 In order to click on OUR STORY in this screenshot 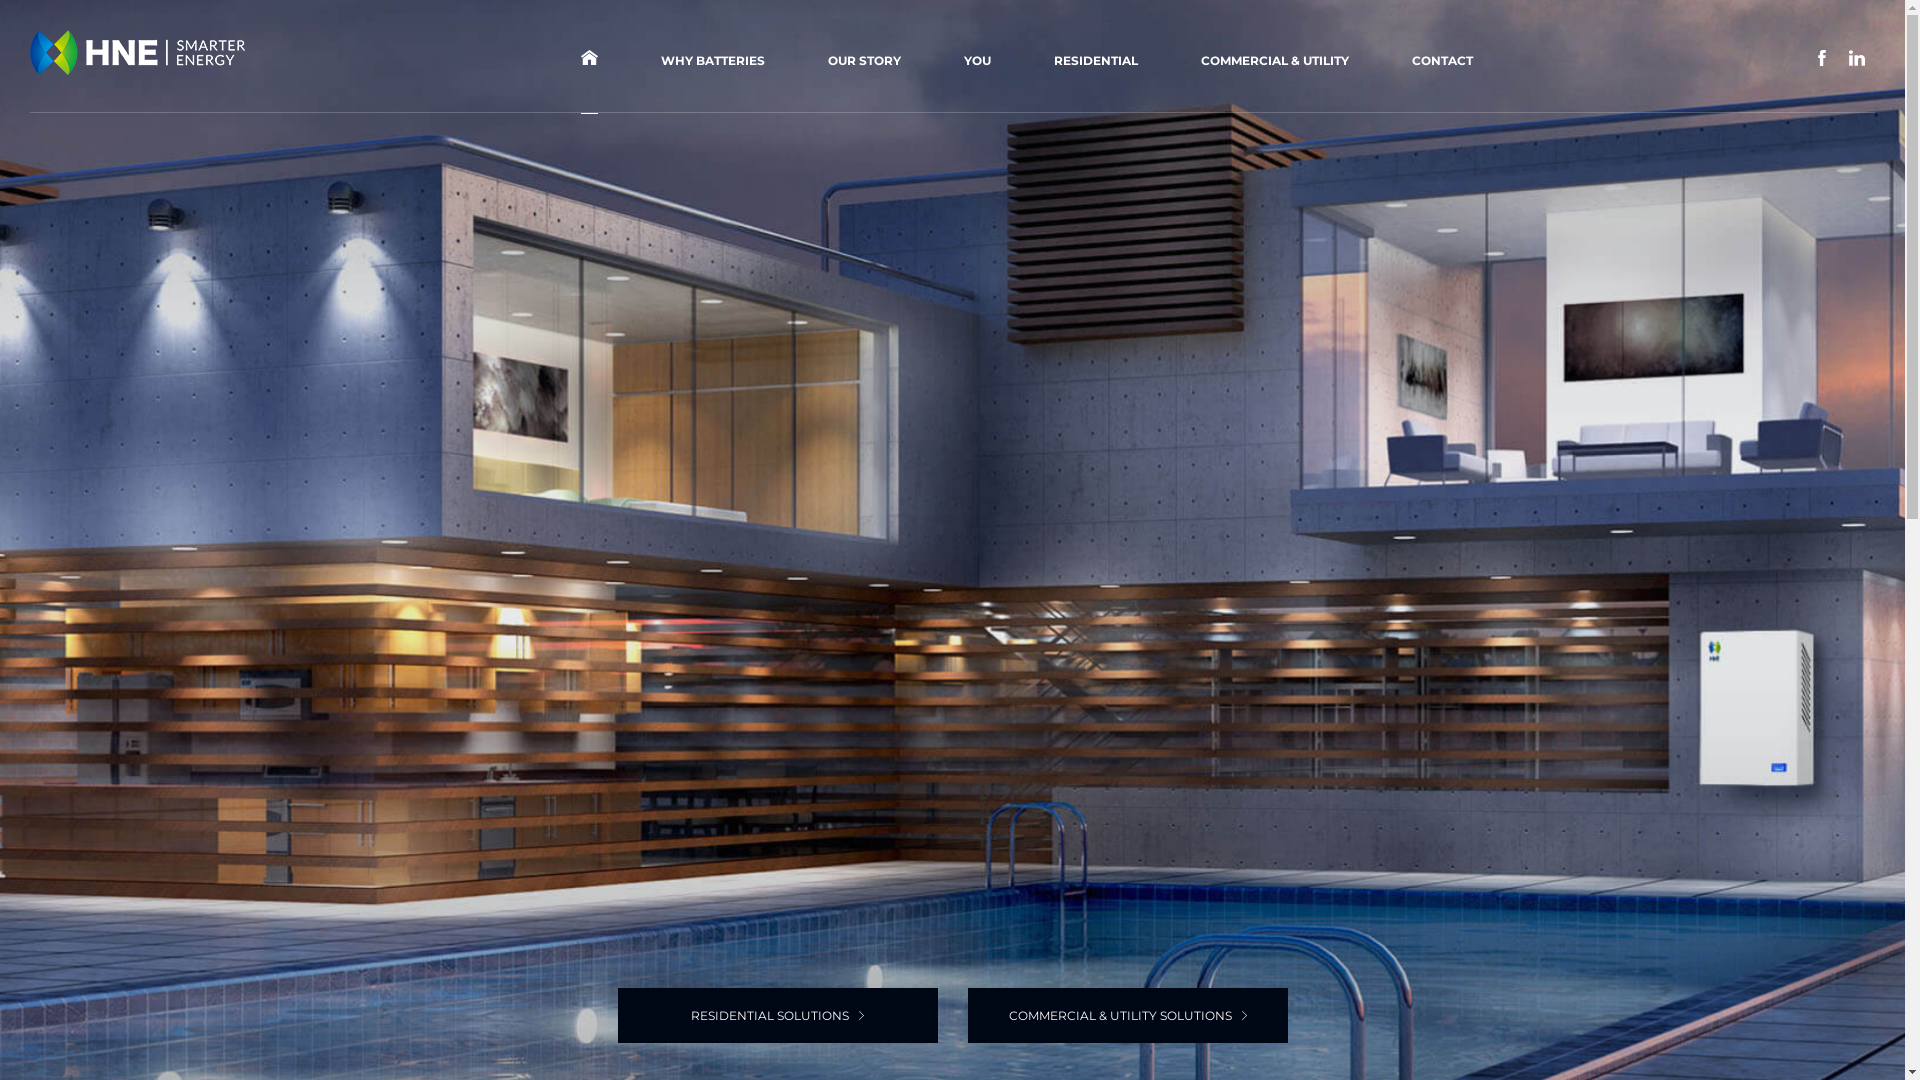, I will do `click(864, 58)`.